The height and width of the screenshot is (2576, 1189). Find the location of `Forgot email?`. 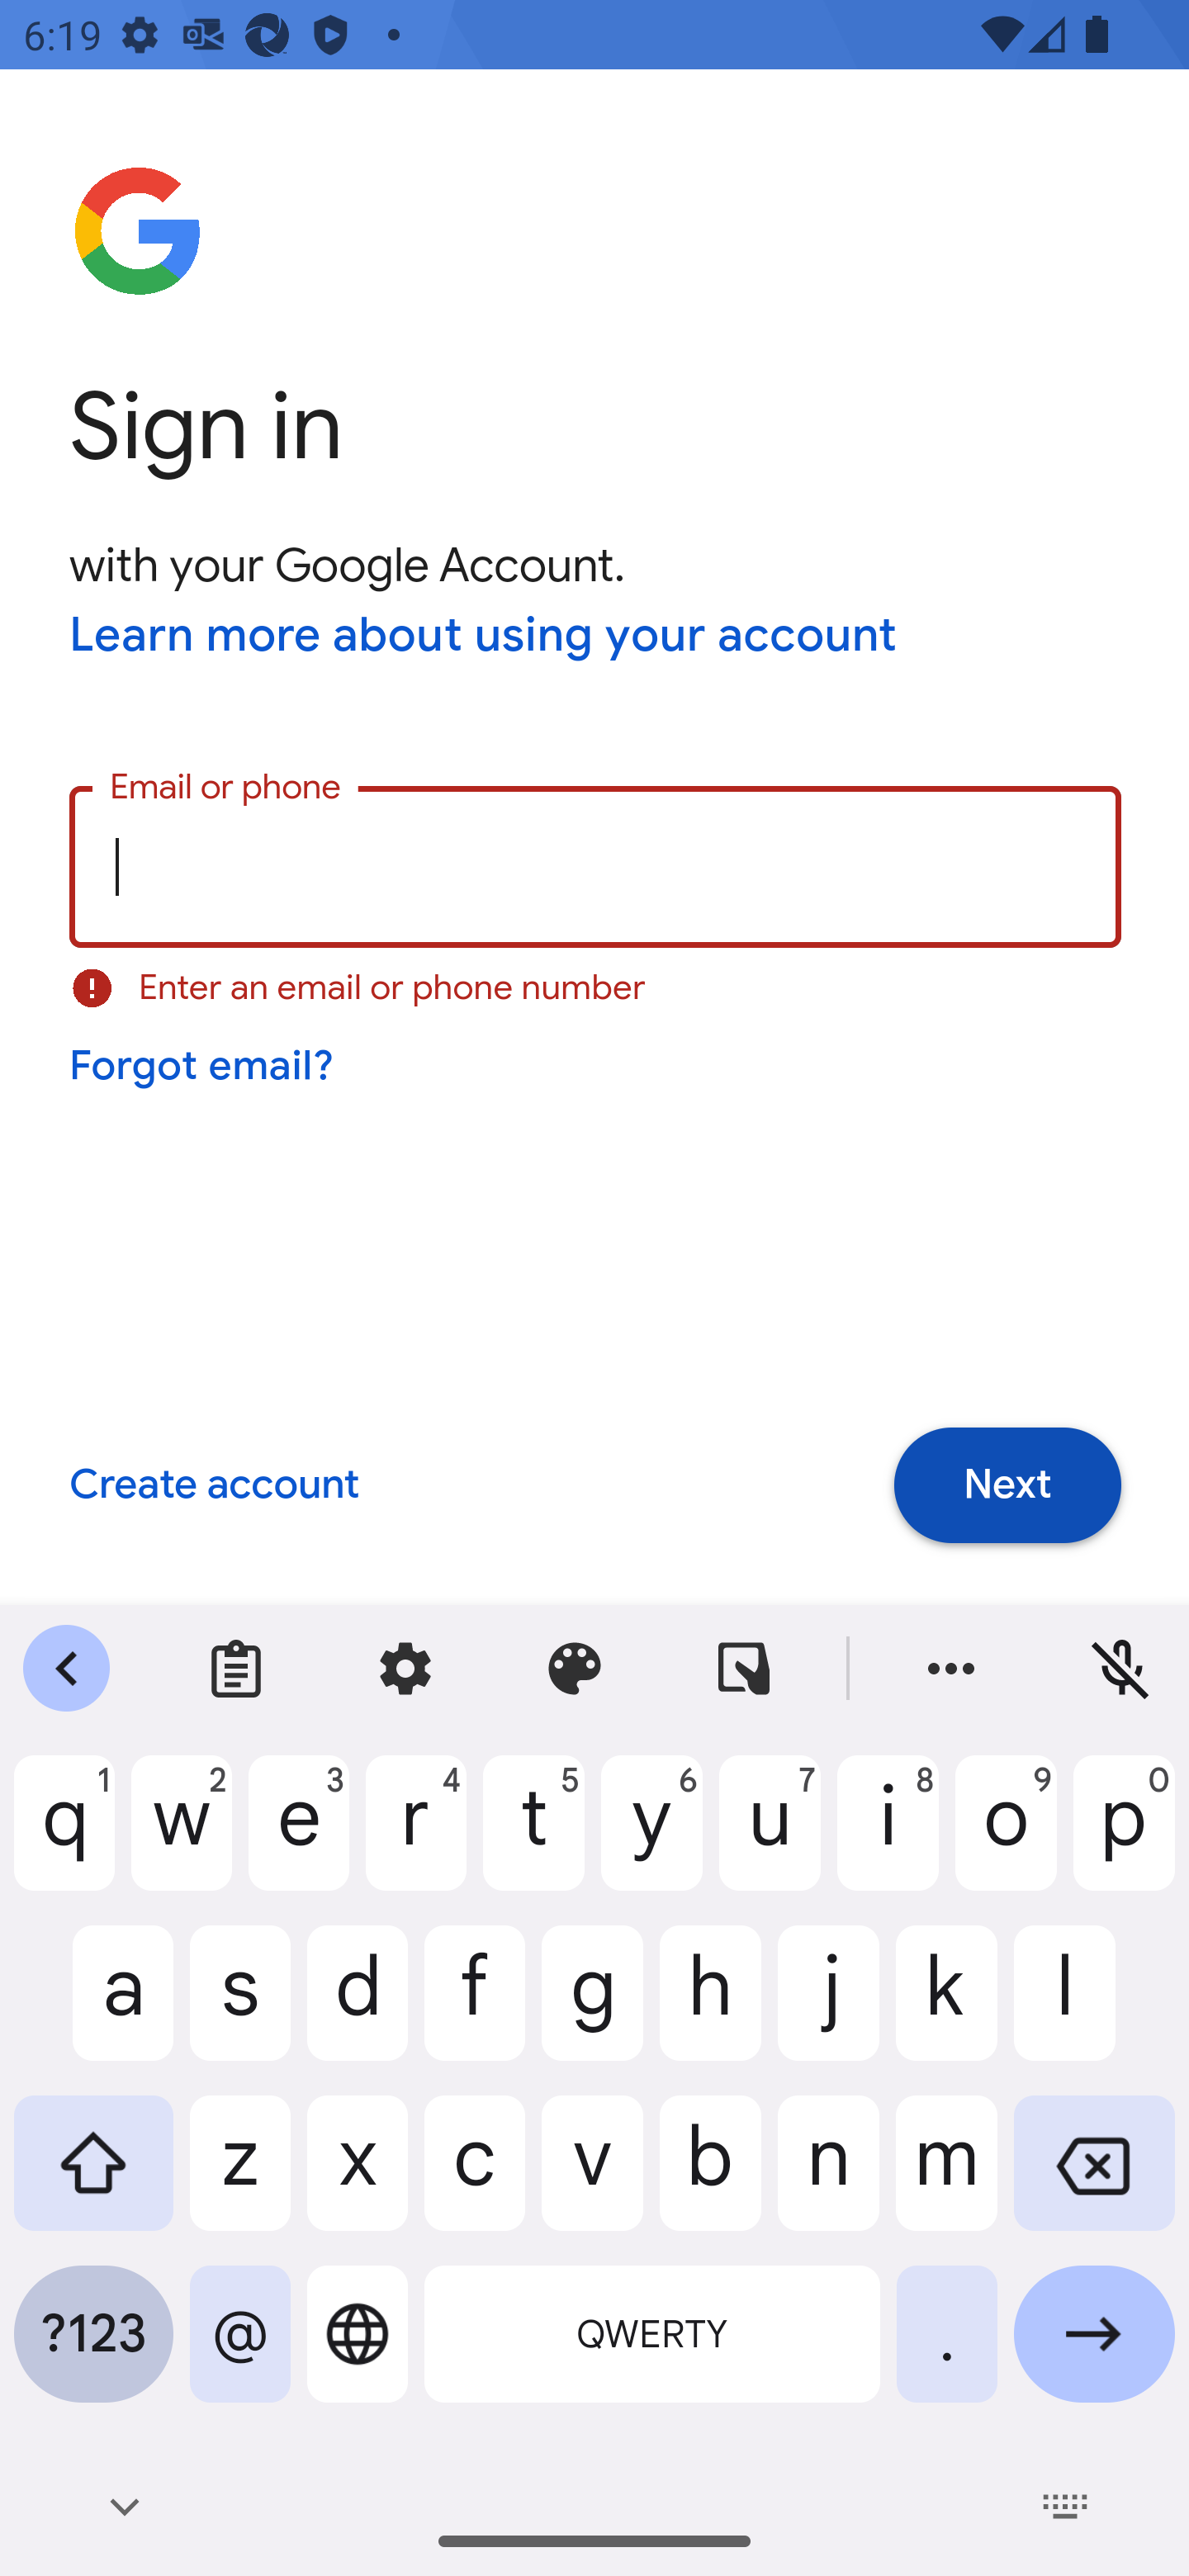

Forgot email? is located at coordinates (203, 1066).